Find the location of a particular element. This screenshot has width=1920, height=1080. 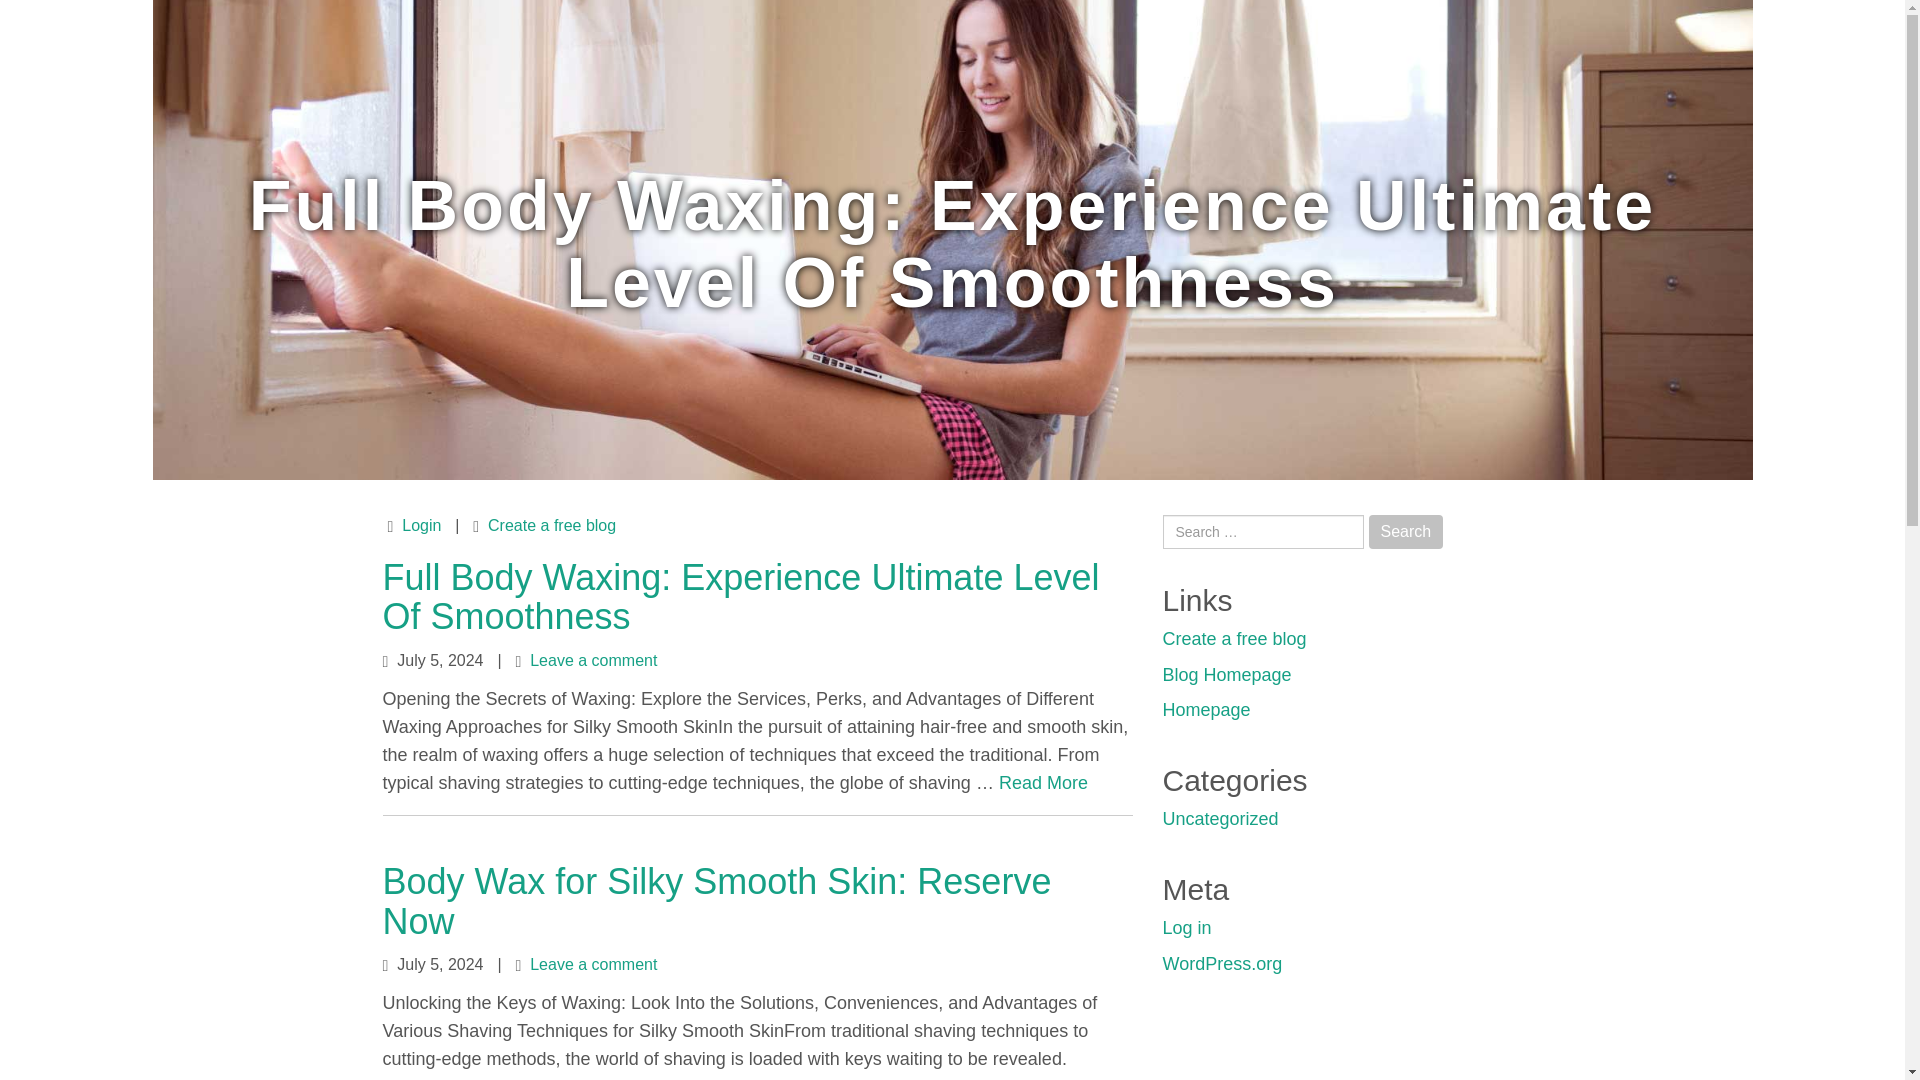

Body Wax for Silky Smooth Skin: Reserve Now is located at coordinates (716, 900).